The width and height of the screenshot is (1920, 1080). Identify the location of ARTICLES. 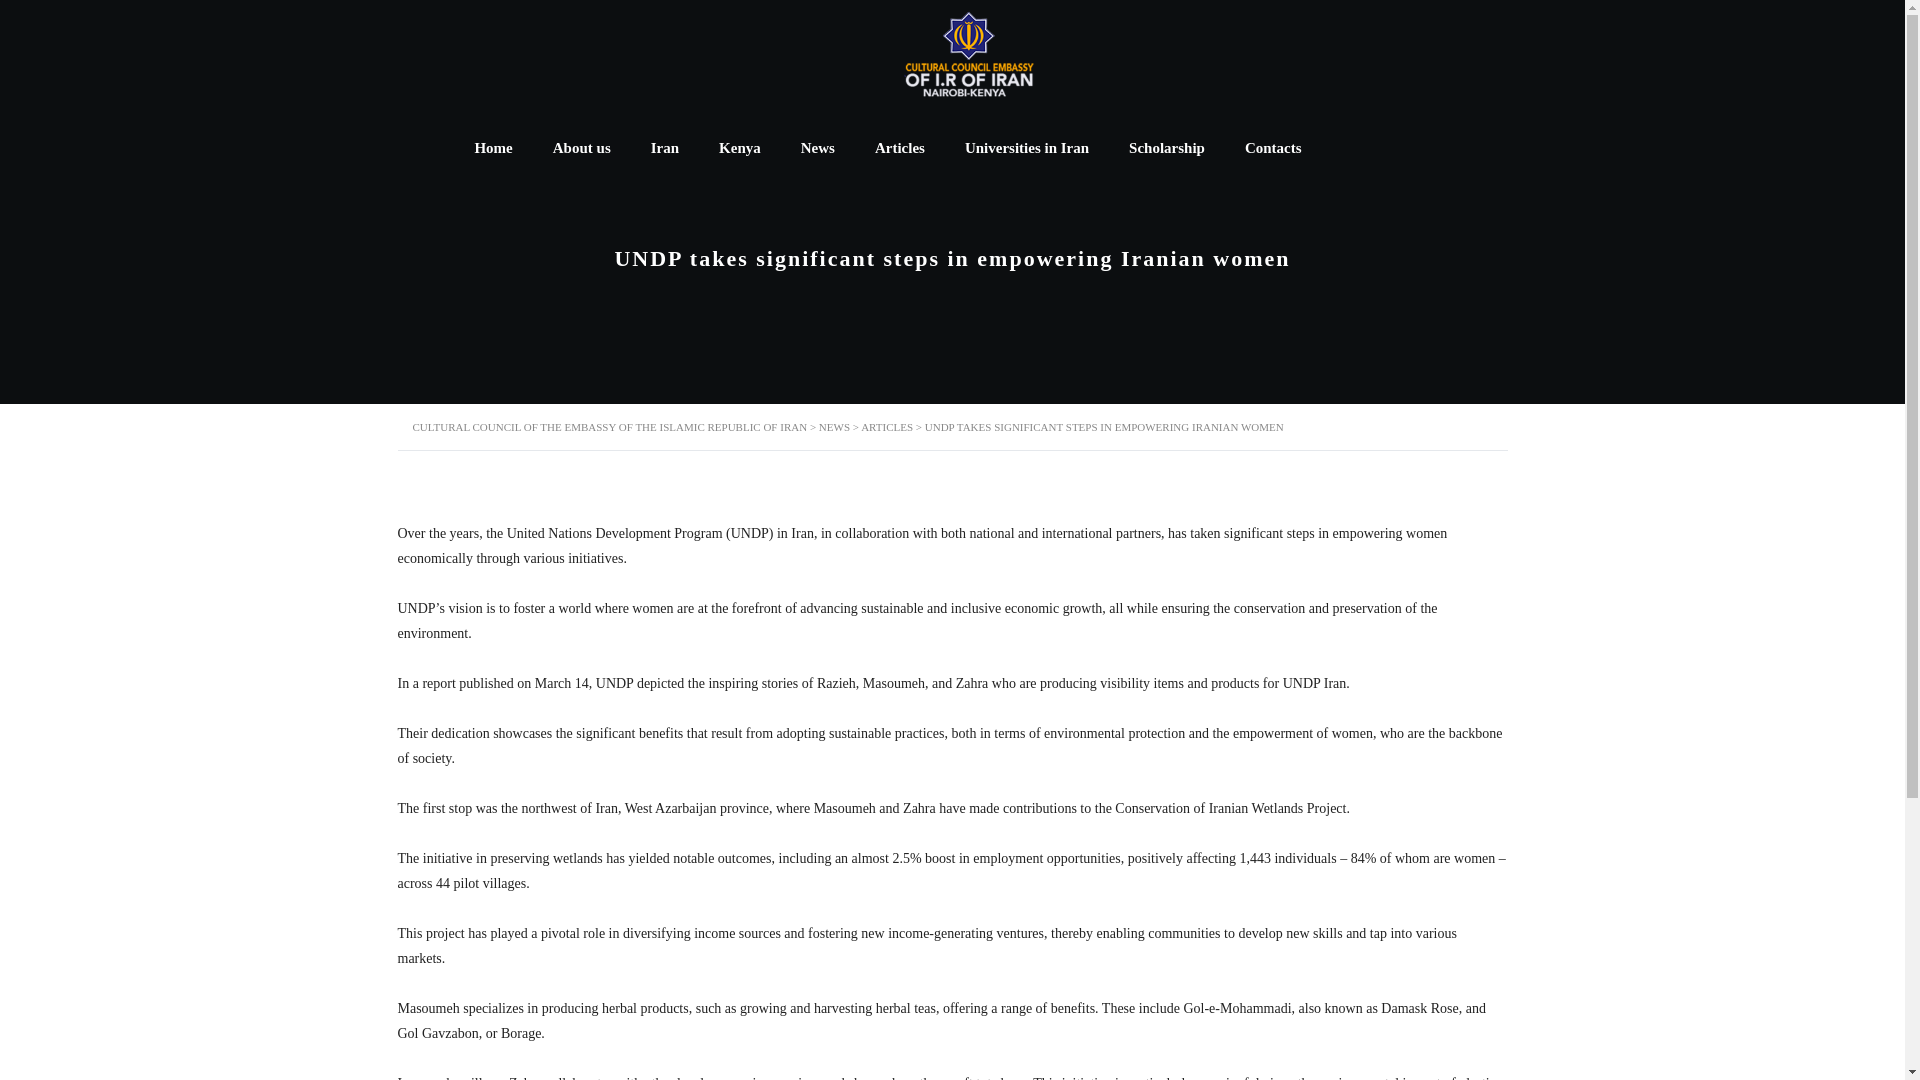
(886, 427).